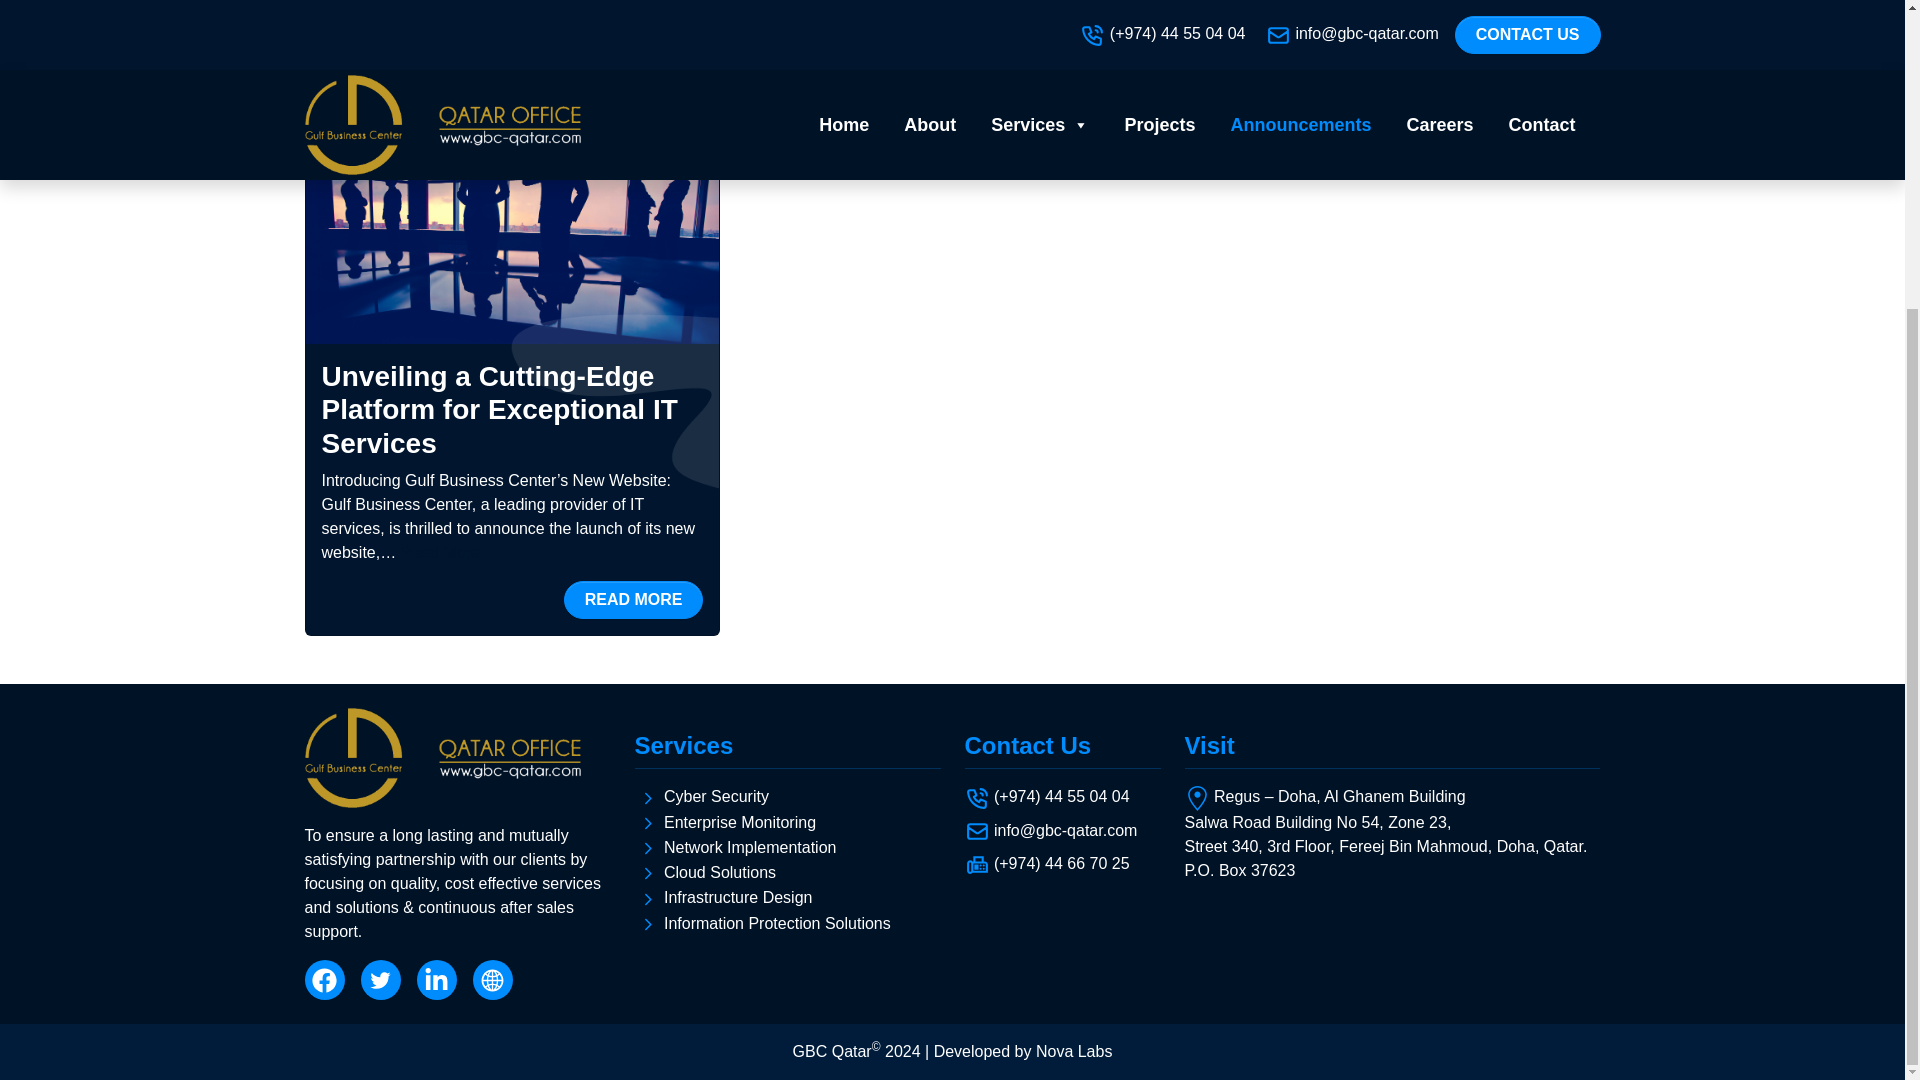  I want to click on Cloud Solutions, so click(720, 872).